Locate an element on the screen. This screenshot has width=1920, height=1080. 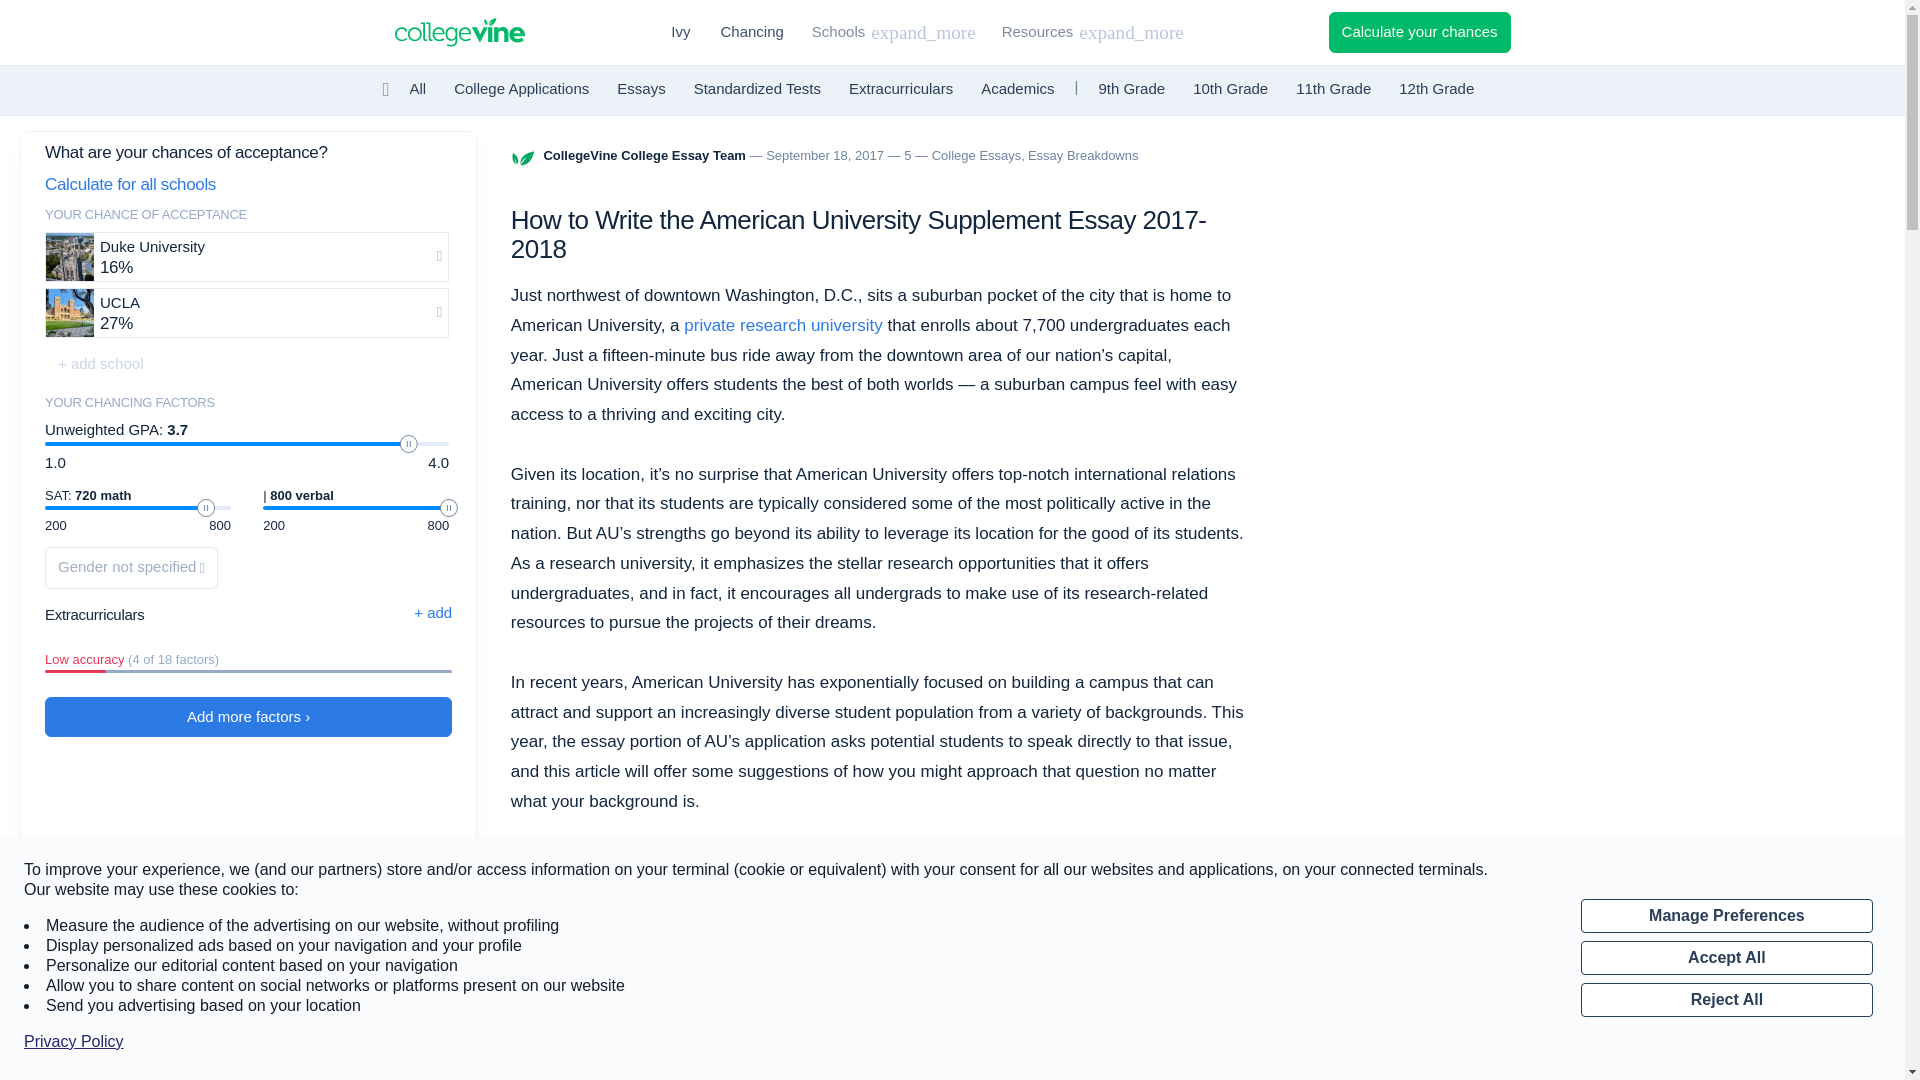
Calculate for all schools is located at coordinates (246, 186).